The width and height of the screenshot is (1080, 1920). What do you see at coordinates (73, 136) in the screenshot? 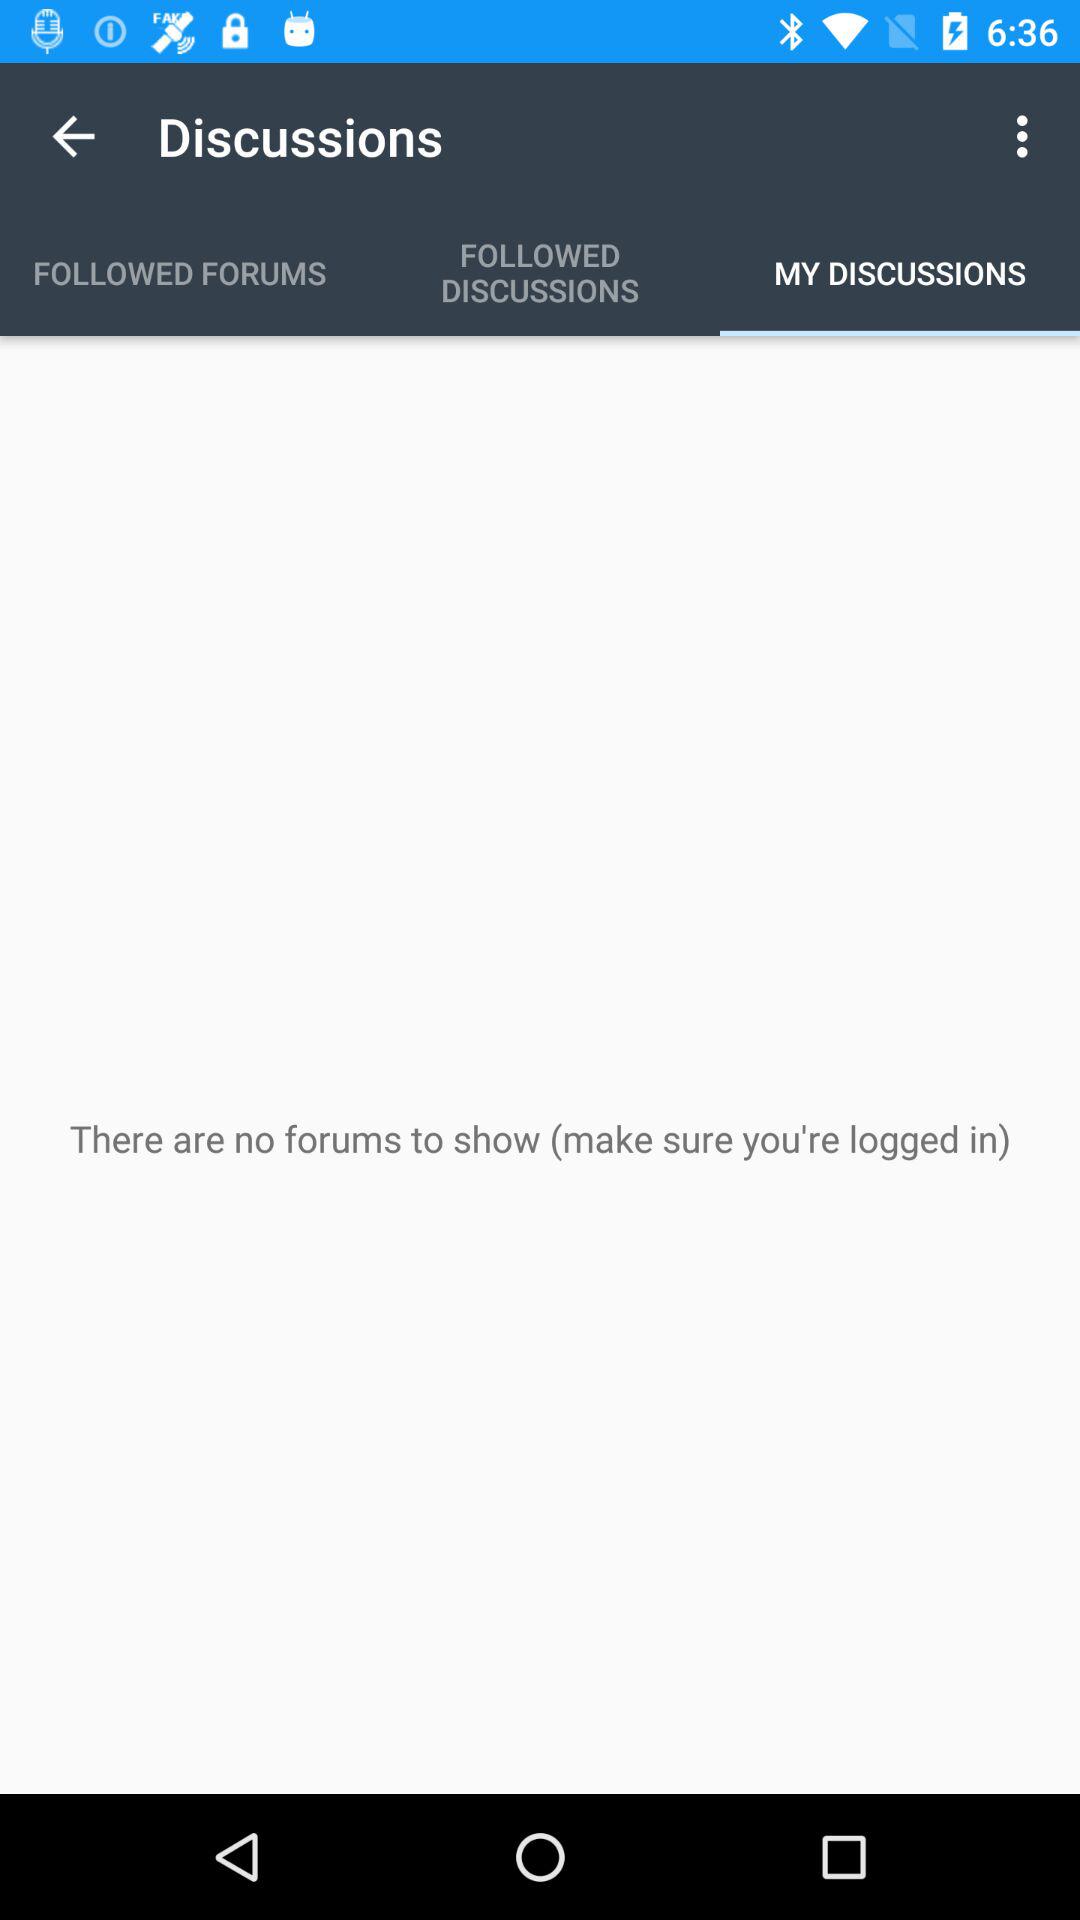
I see `press item next to the discussions` at bounding box center [73, 136].